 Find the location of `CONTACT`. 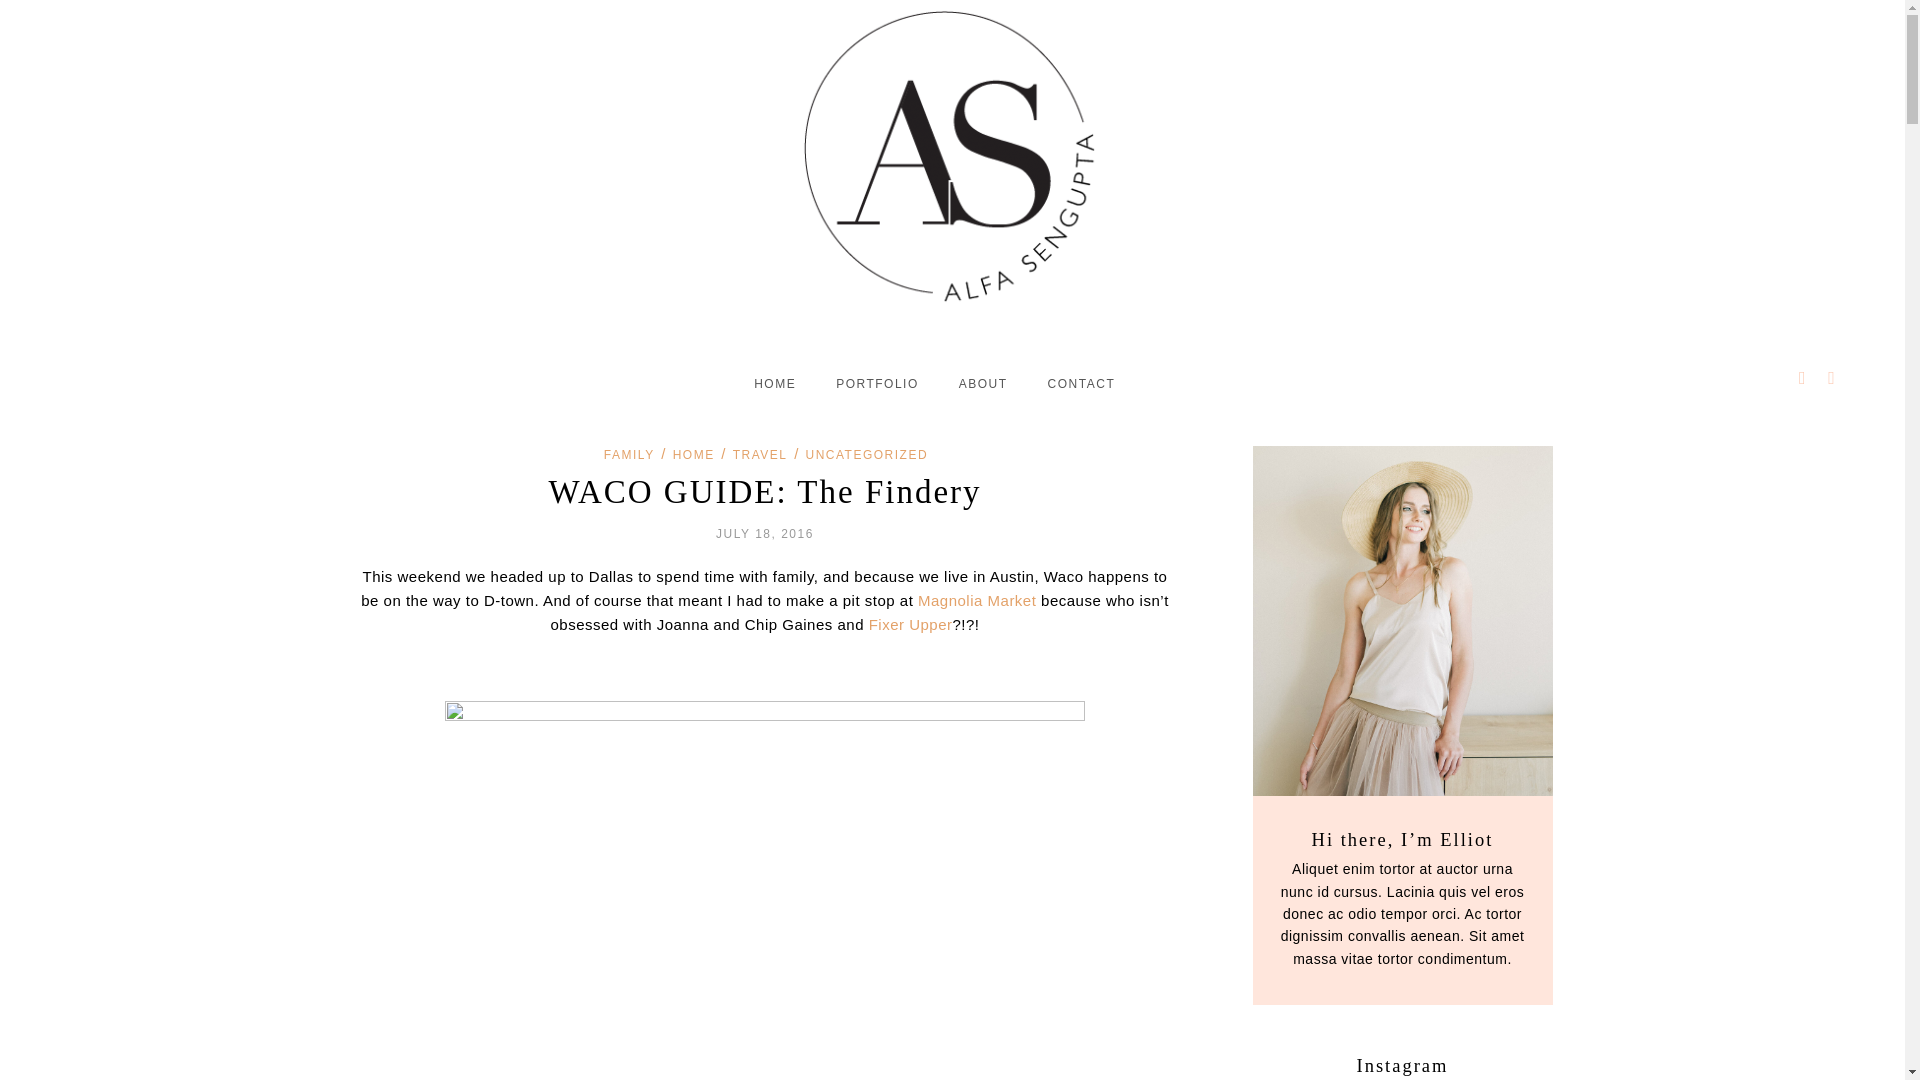

CONTACT is located at coordinates (1082, 384).